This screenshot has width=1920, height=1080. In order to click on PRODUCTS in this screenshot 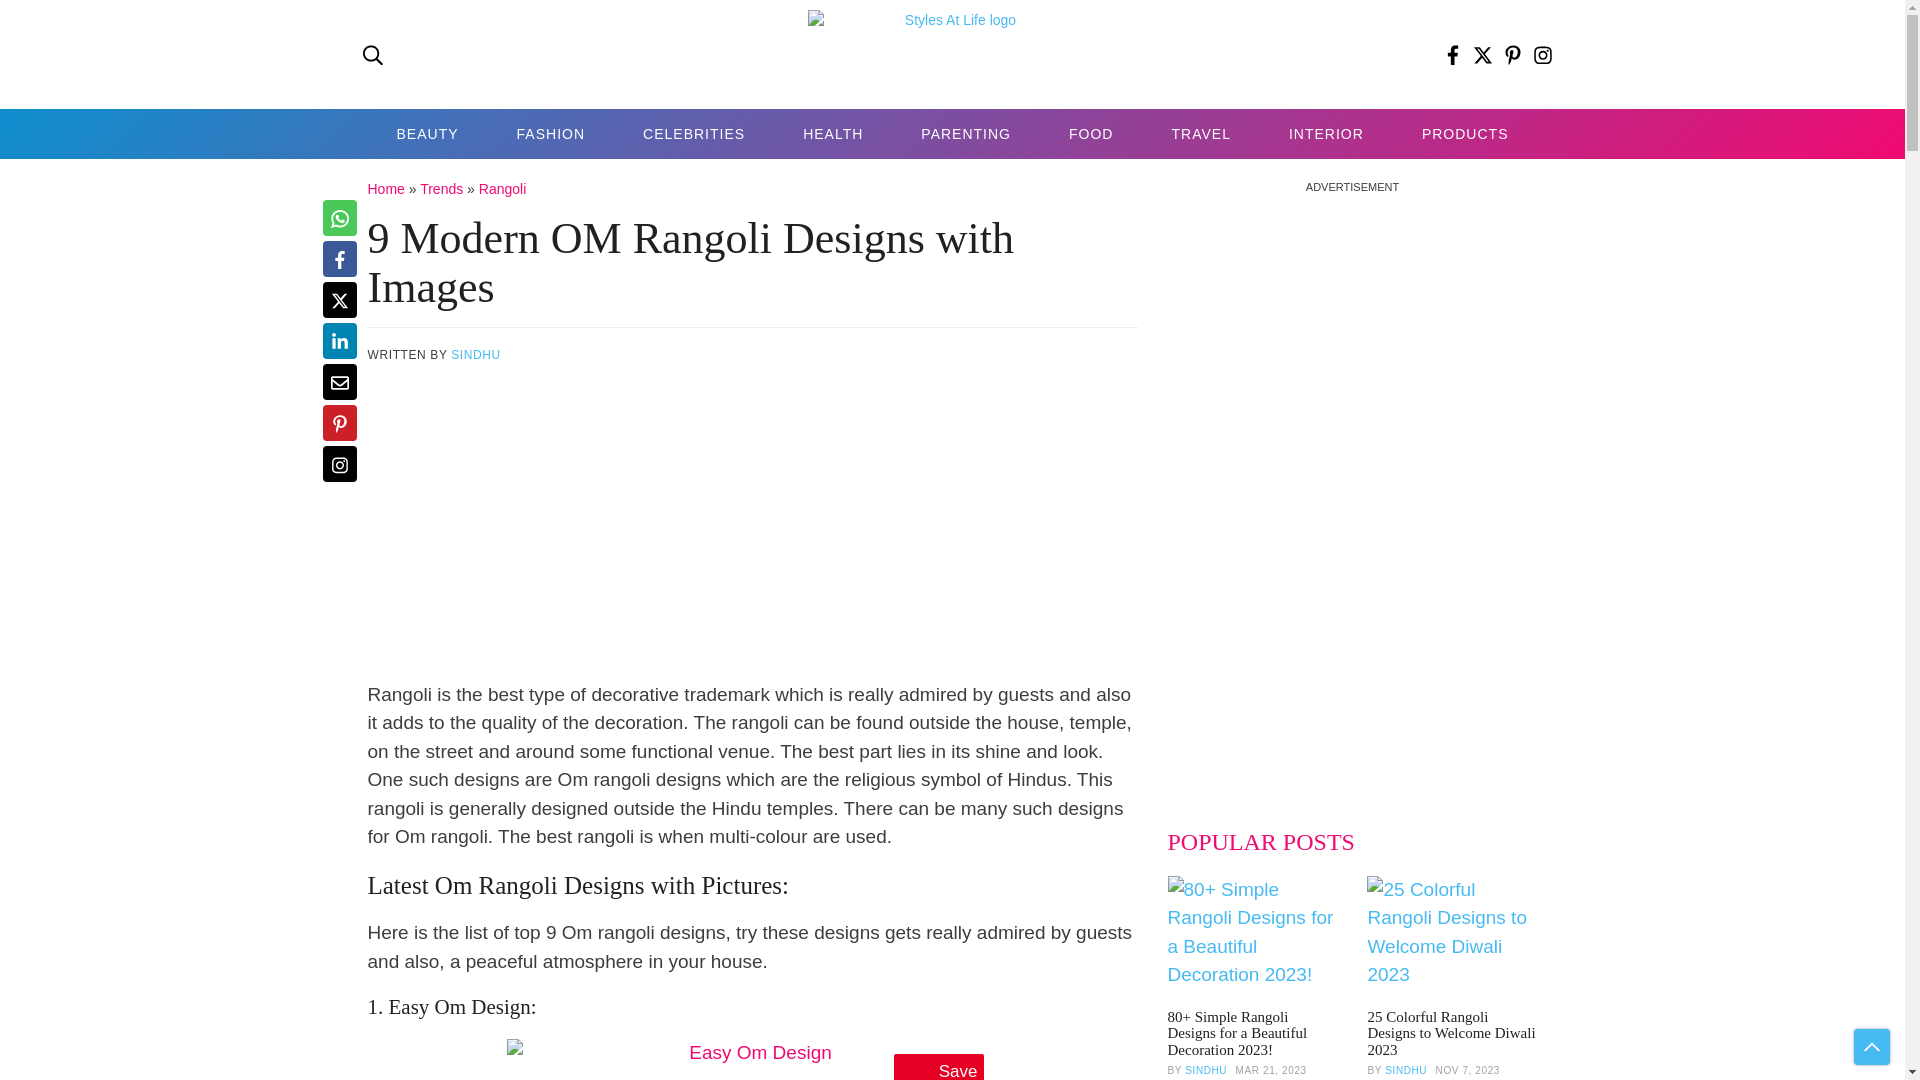, I will do `click(1465, 134)`.